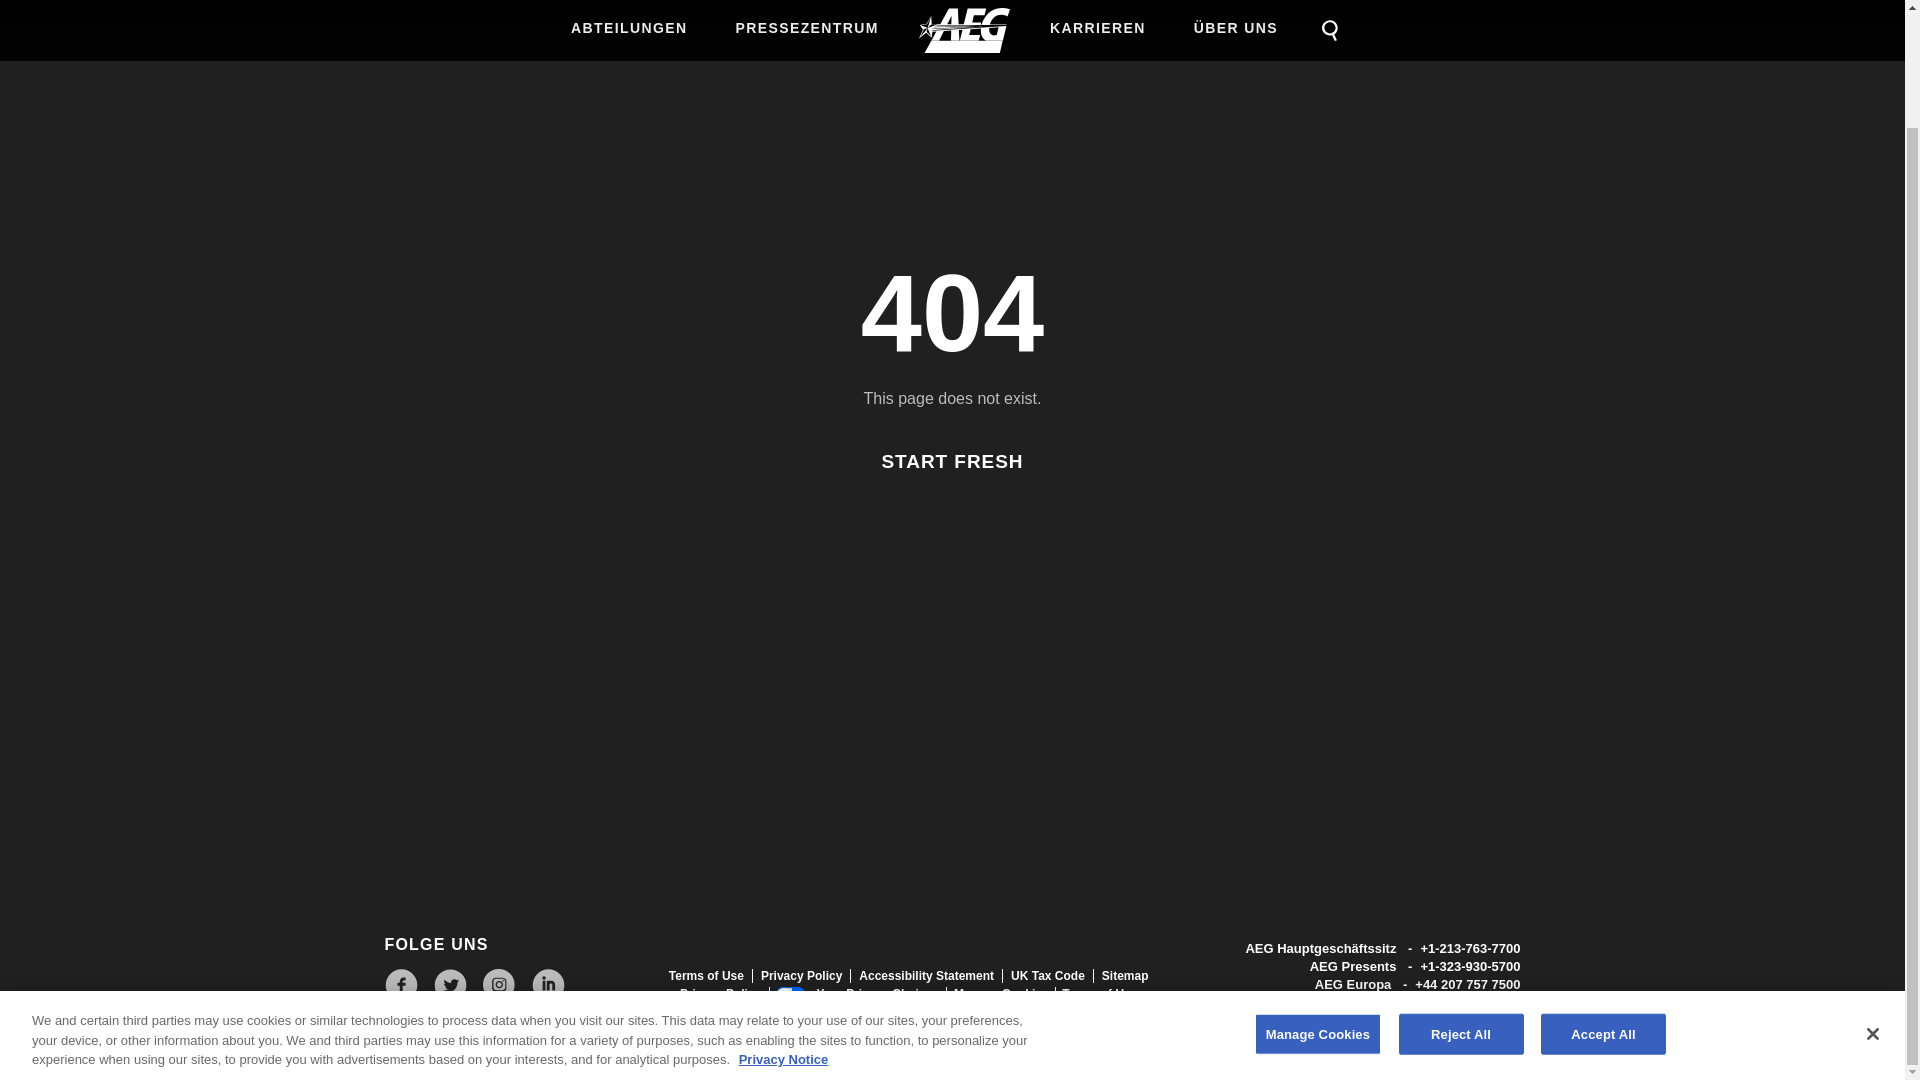 The image size is (1920, 1080). What do you see at coordinates (450, 984) in the screenshot?
I see `twitter` at bounding box center [450, 984].